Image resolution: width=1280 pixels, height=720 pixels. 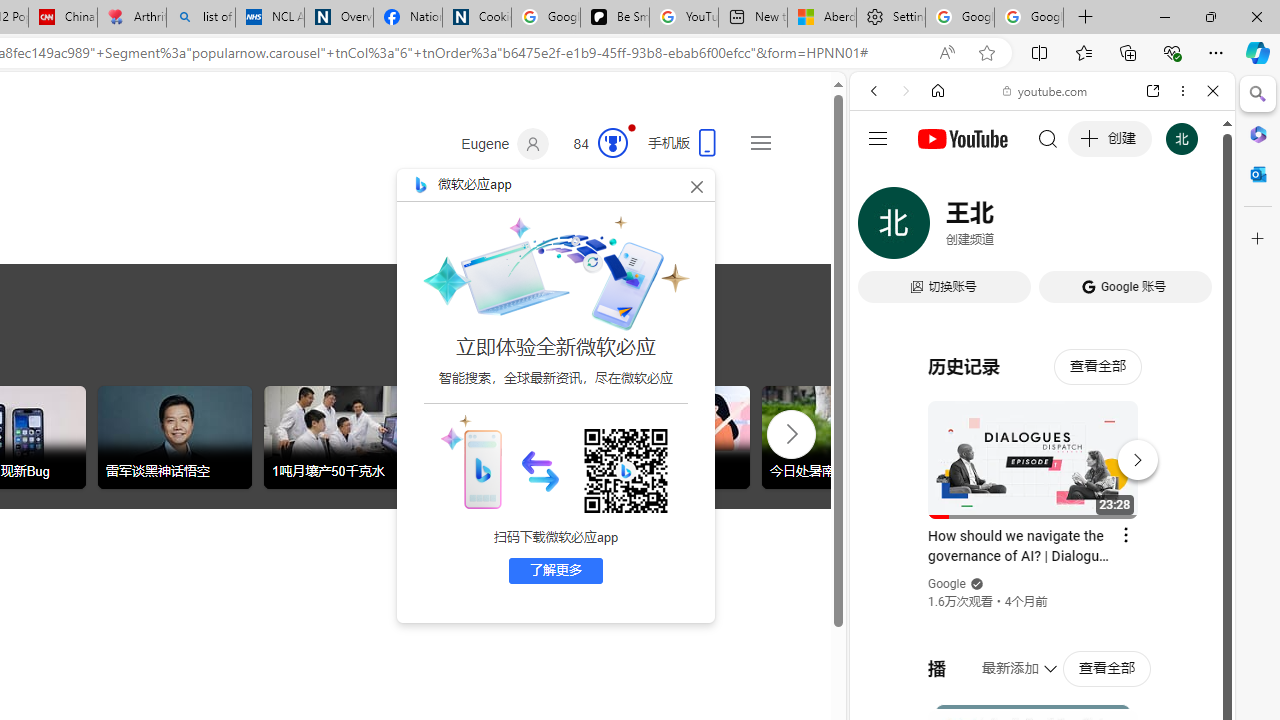 I want to click on Read aloud this page (Ctrl+Shift+U), so click(x=946, y=53).